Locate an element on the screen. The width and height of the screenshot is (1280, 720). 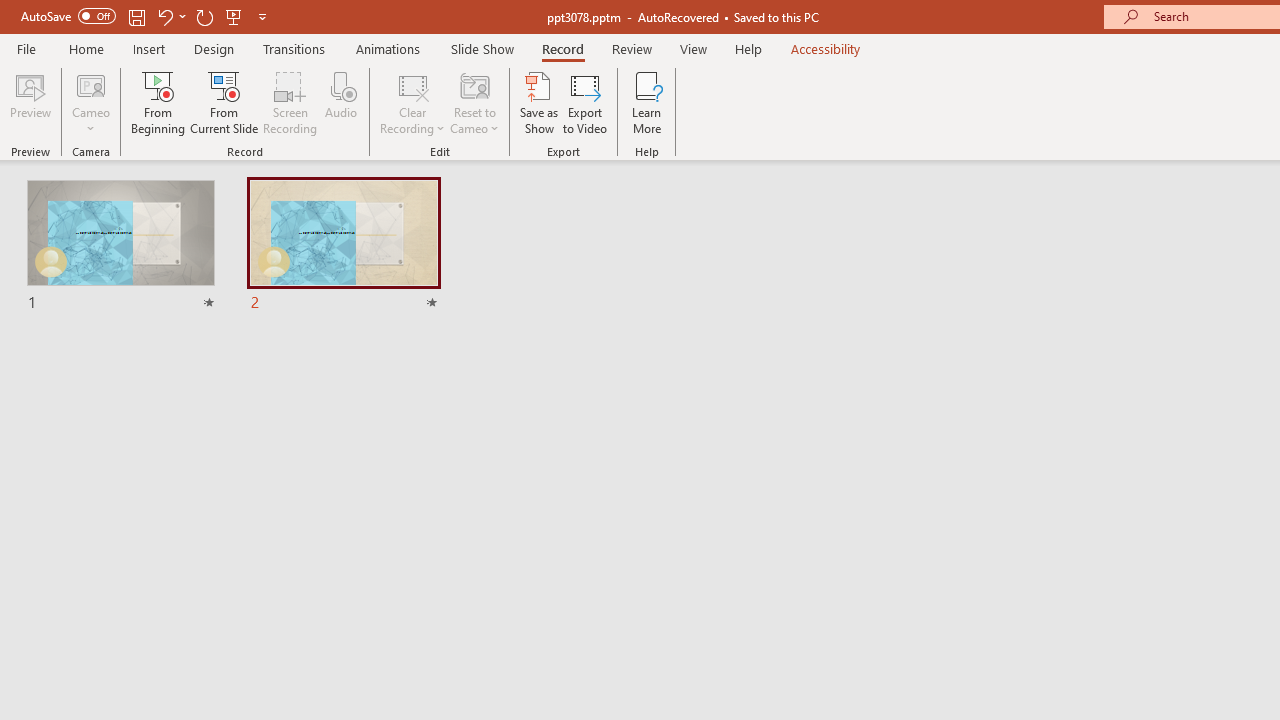
Reset to Cameo is located at coordinates (474, 102).